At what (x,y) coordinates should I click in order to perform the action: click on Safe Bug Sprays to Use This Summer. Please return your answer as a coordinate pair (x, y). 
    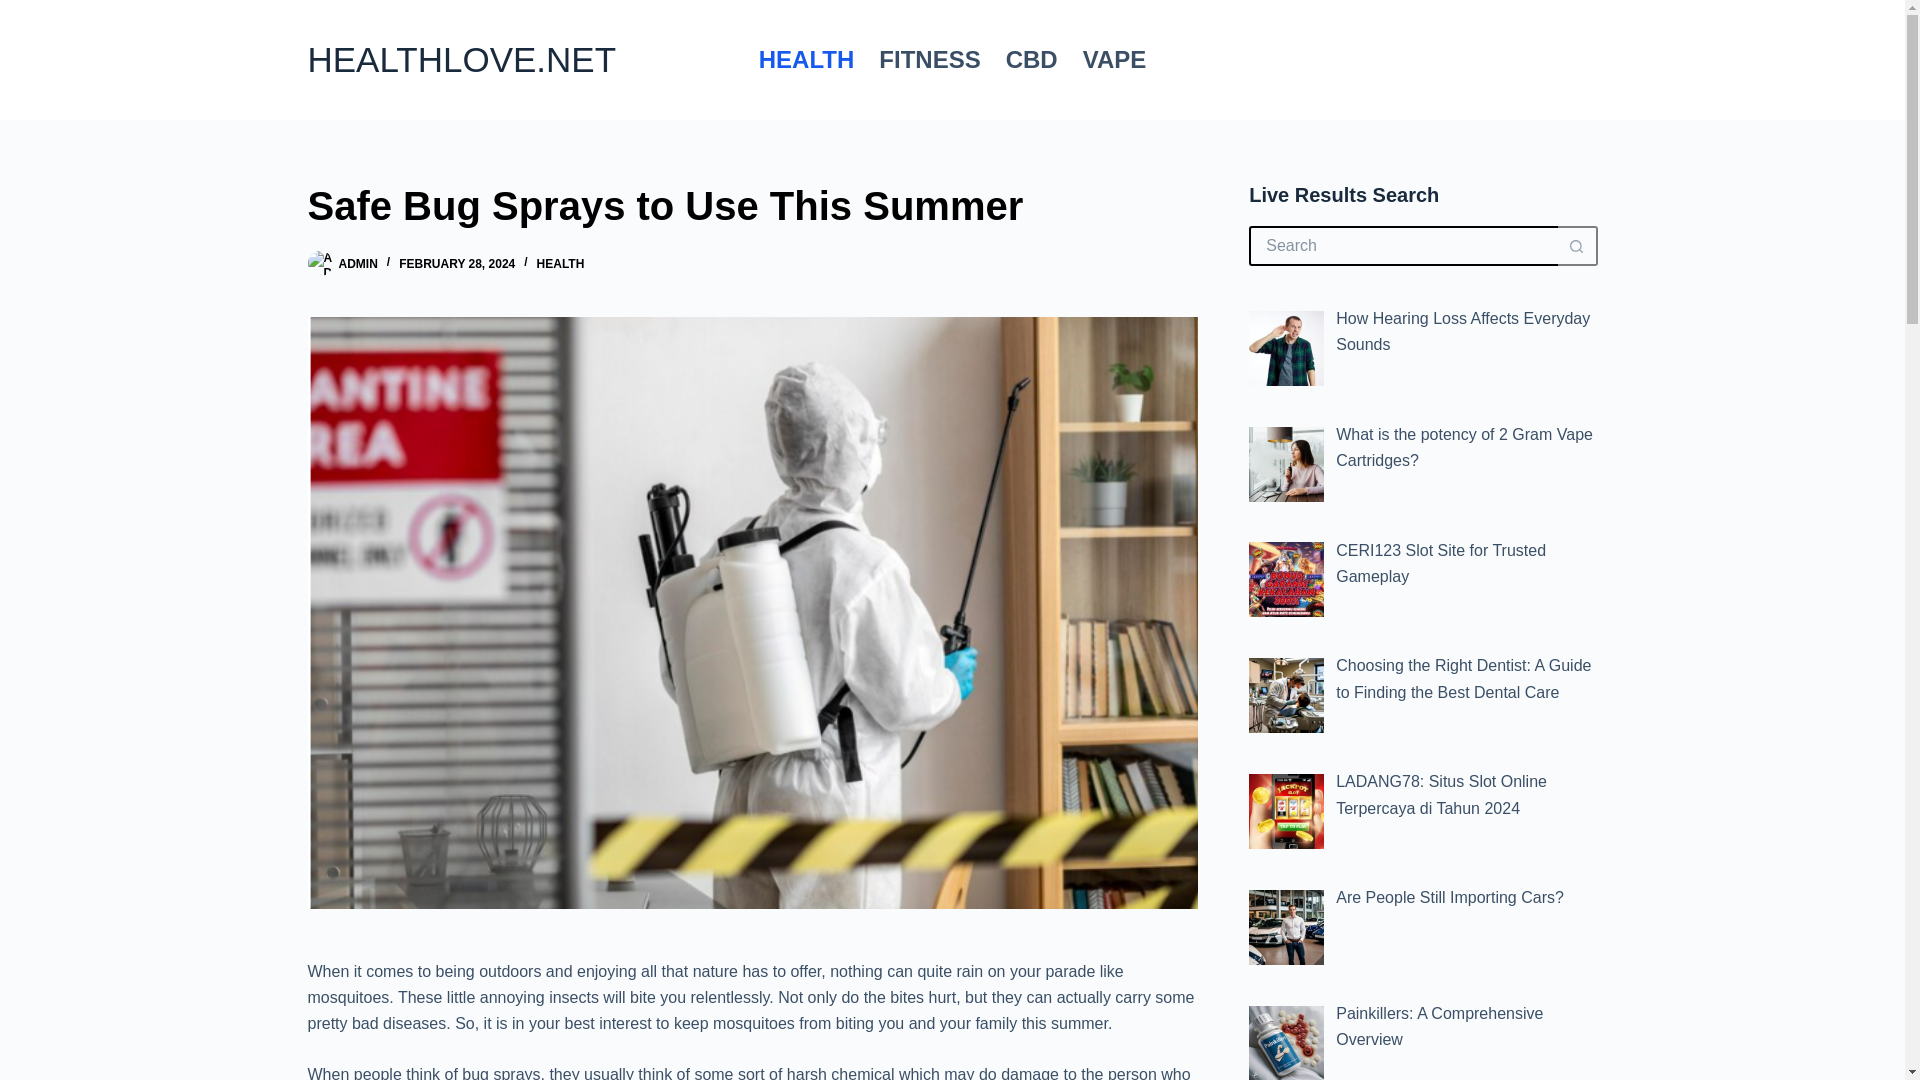
    Looking at the image, I should click on (752, 206).